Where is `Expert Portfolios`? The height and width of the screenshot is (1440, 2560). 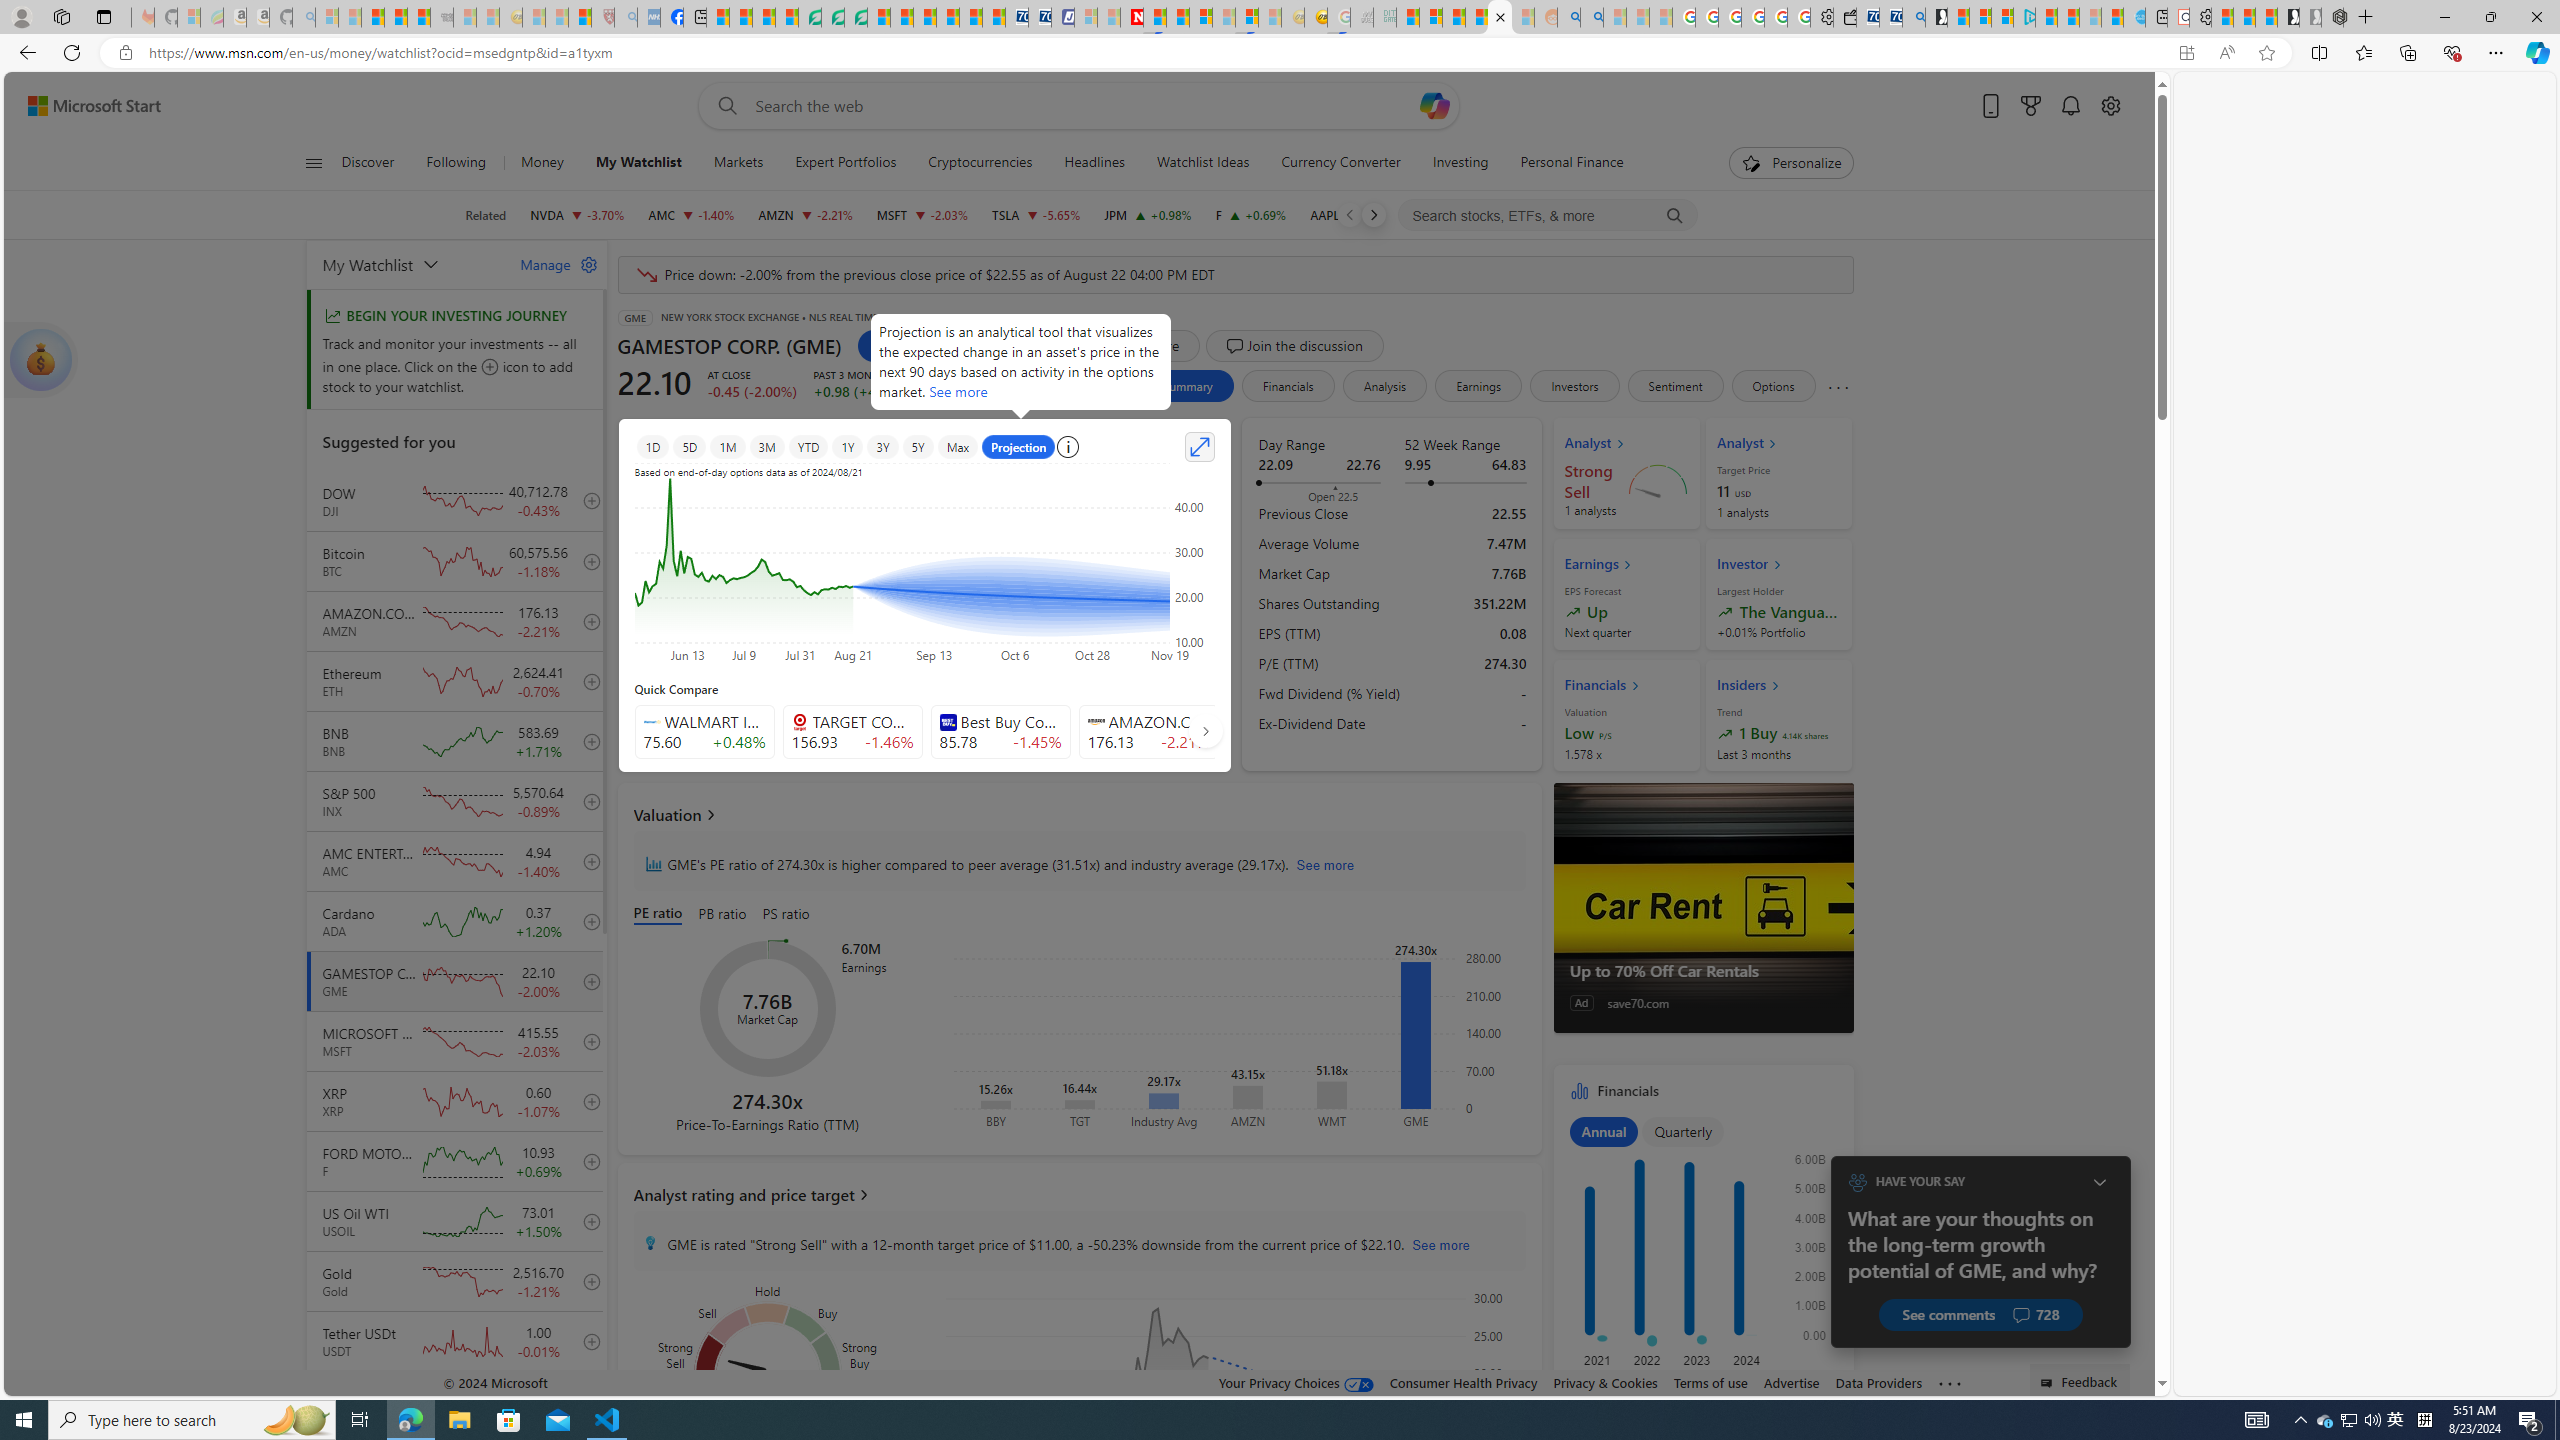 Expert Portfolios is located at coordinates (846, 163).